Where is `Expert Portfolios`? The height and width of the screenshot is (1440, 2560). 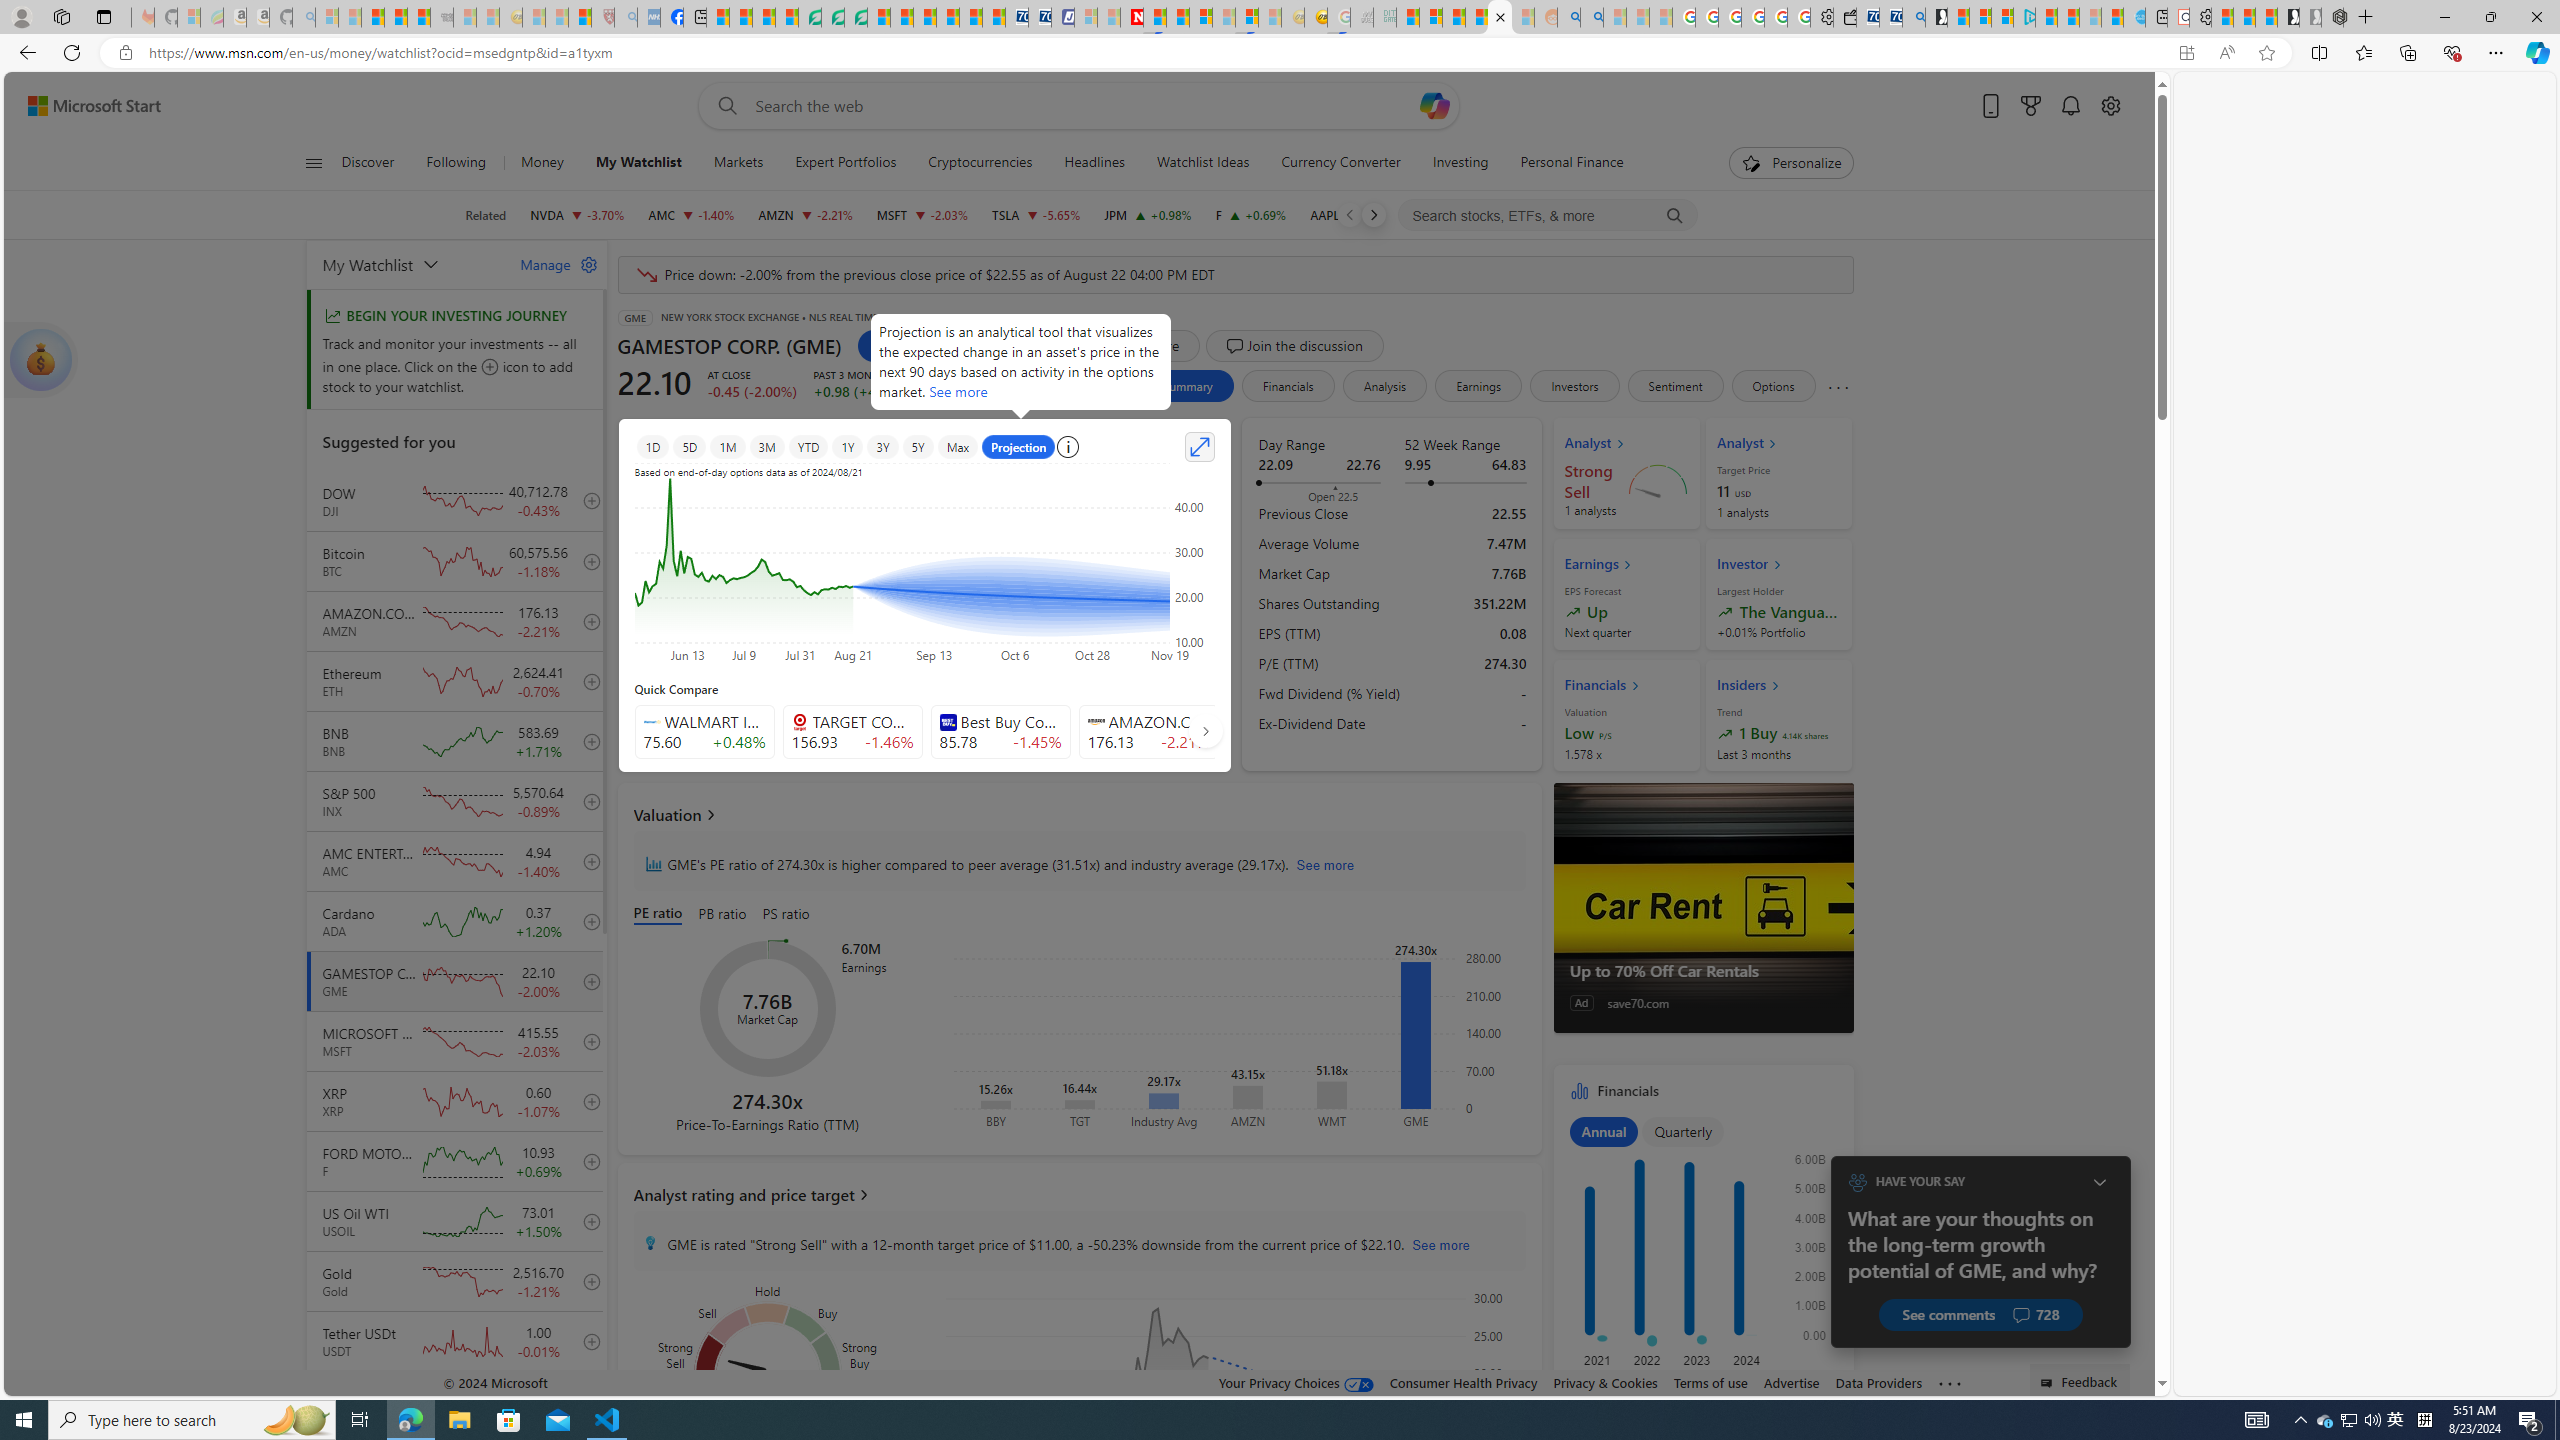 Expert Portfolios is located at coordinates (846, 163).